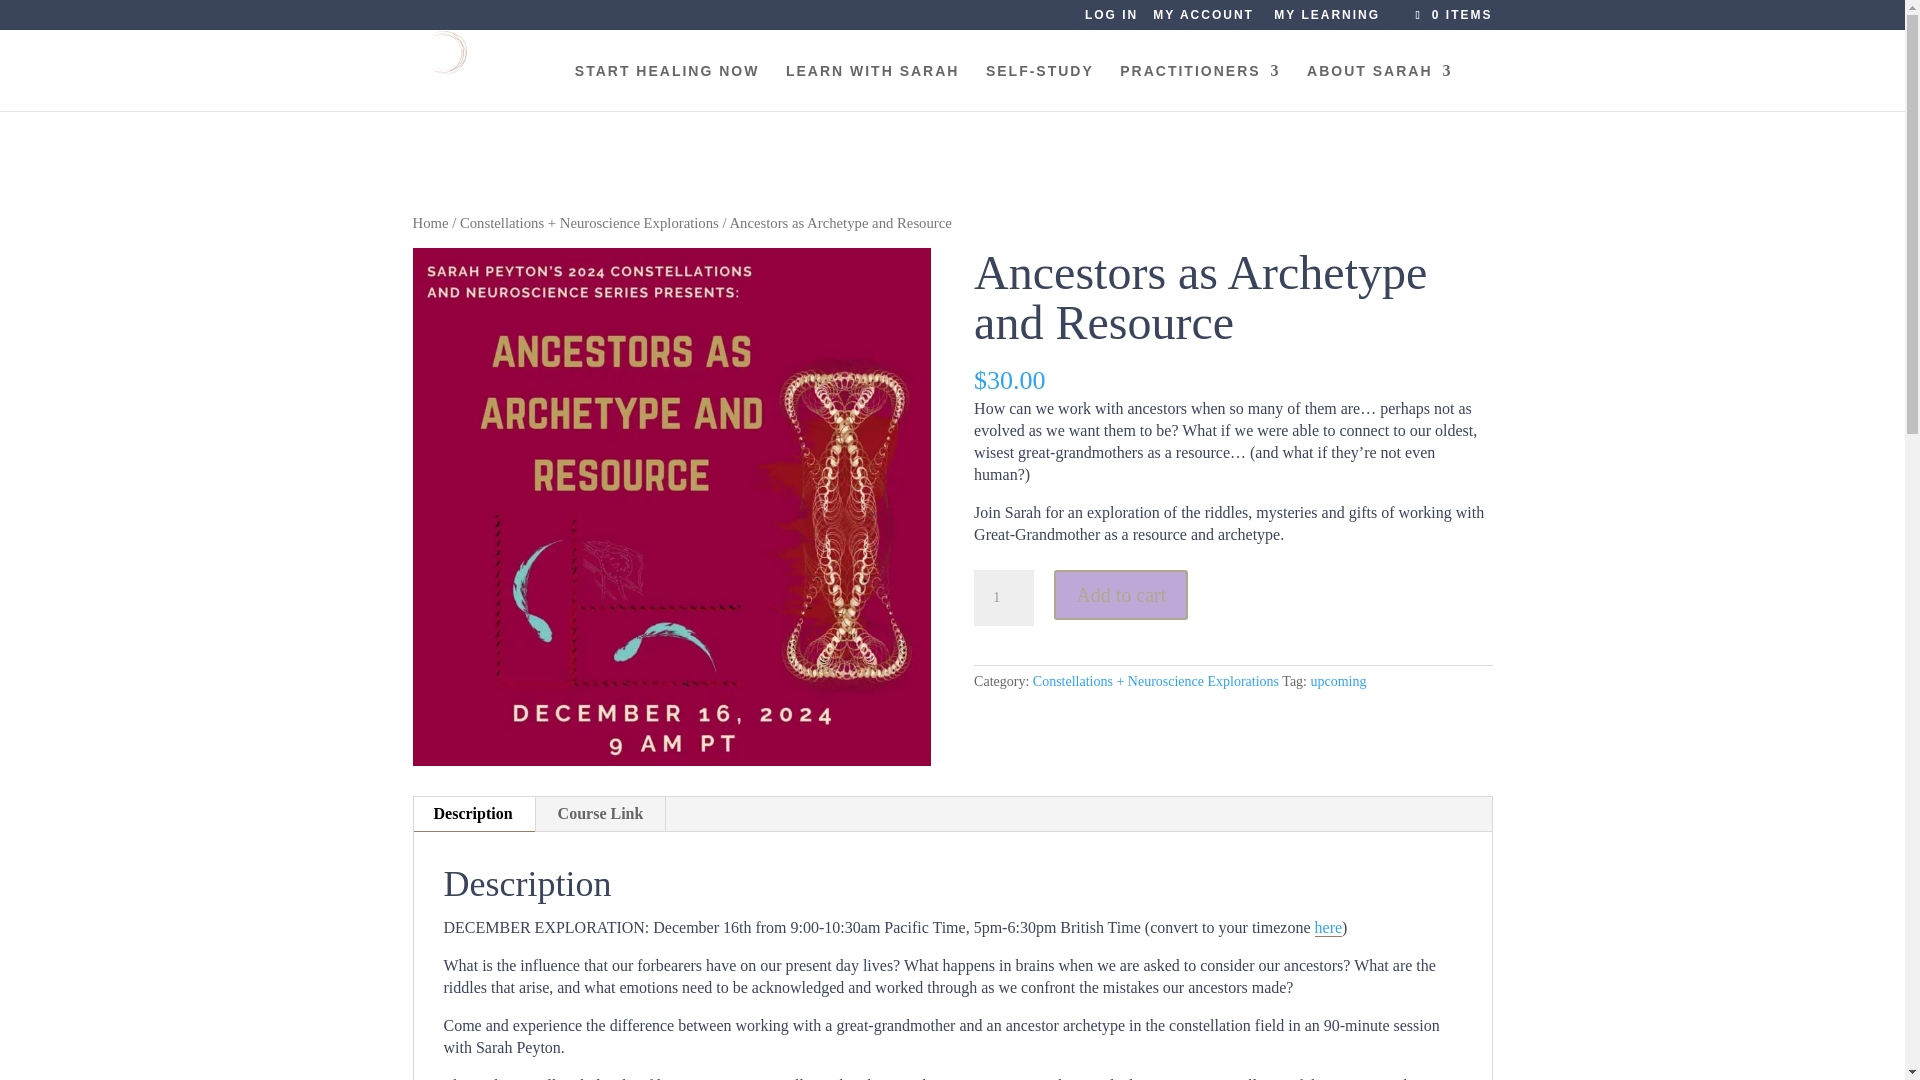 This screenshot has width=1920, height=1080. Describe the element at coordinates (1379, 87) in the screenshot. I see `ABOUT SARAH` at that location.